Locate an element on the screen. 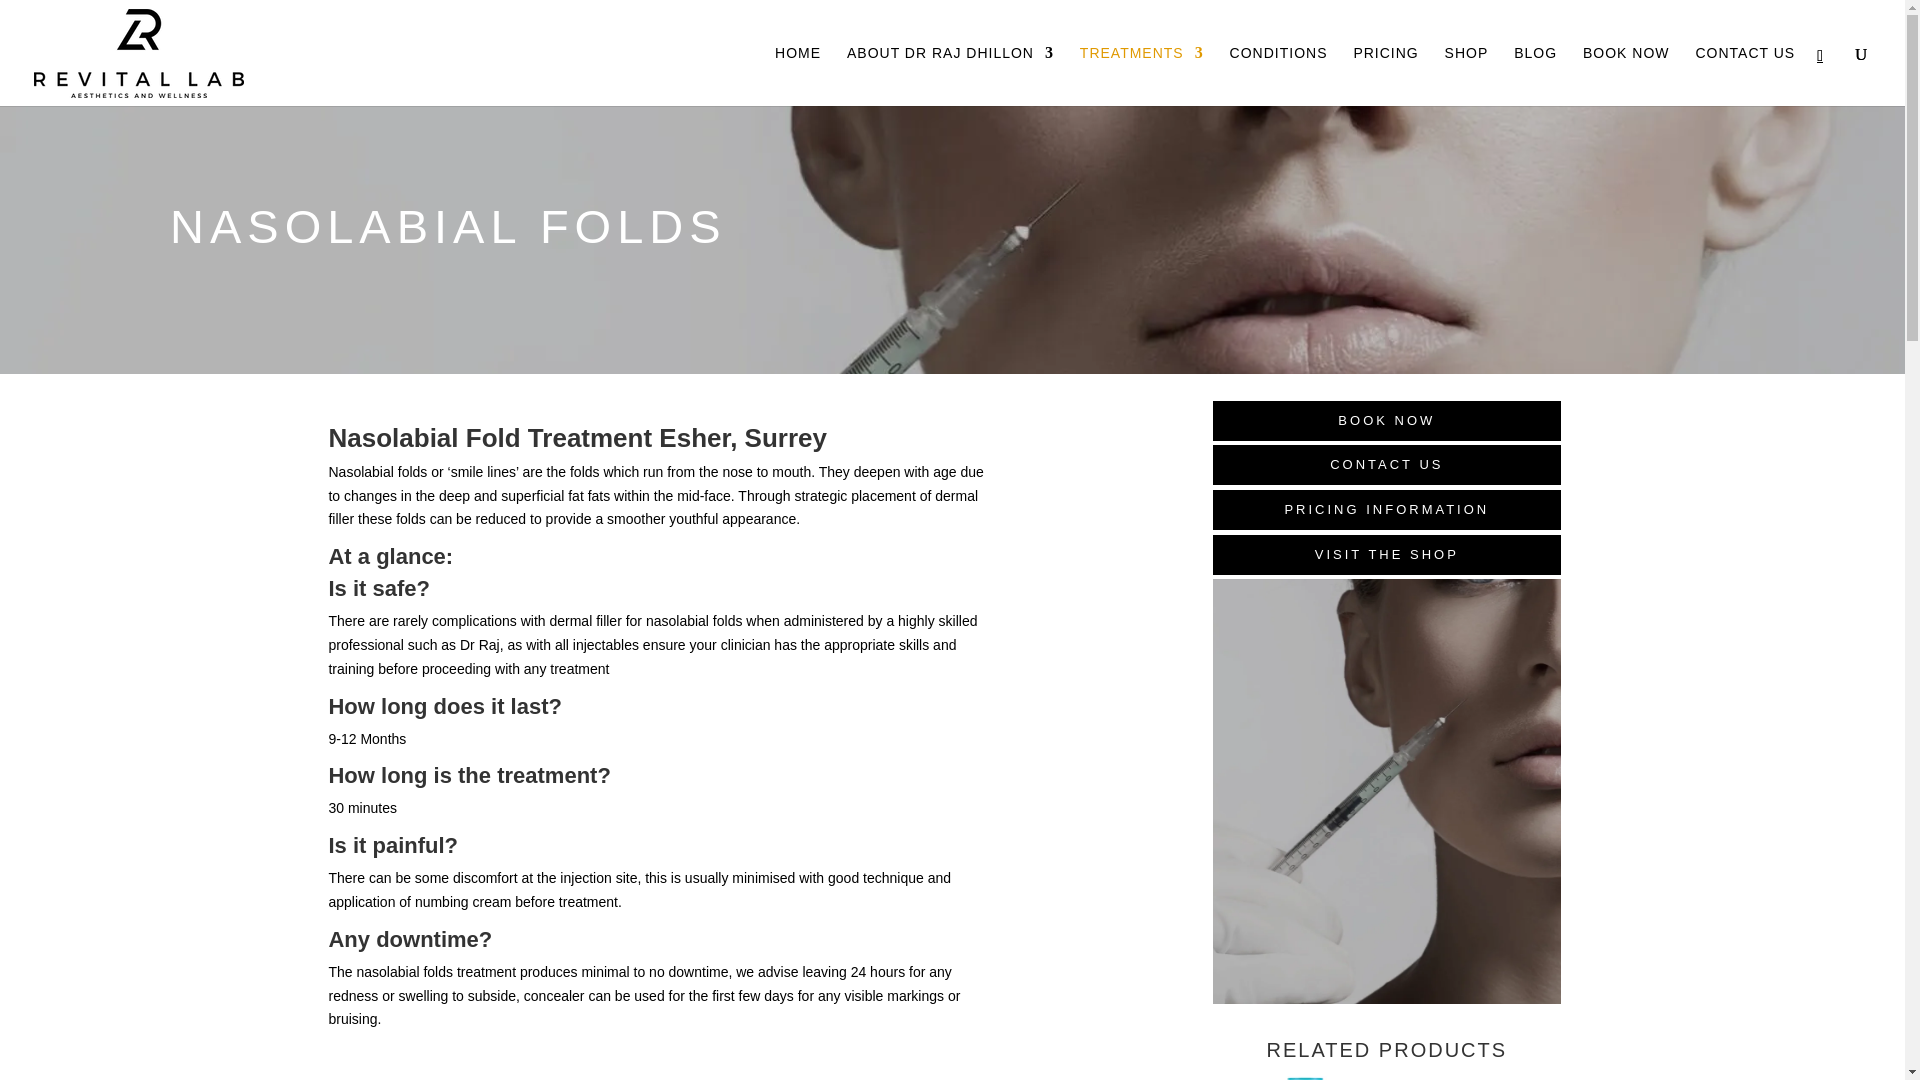  PRICING INFORMATION is located at coordinates (1386, 510).